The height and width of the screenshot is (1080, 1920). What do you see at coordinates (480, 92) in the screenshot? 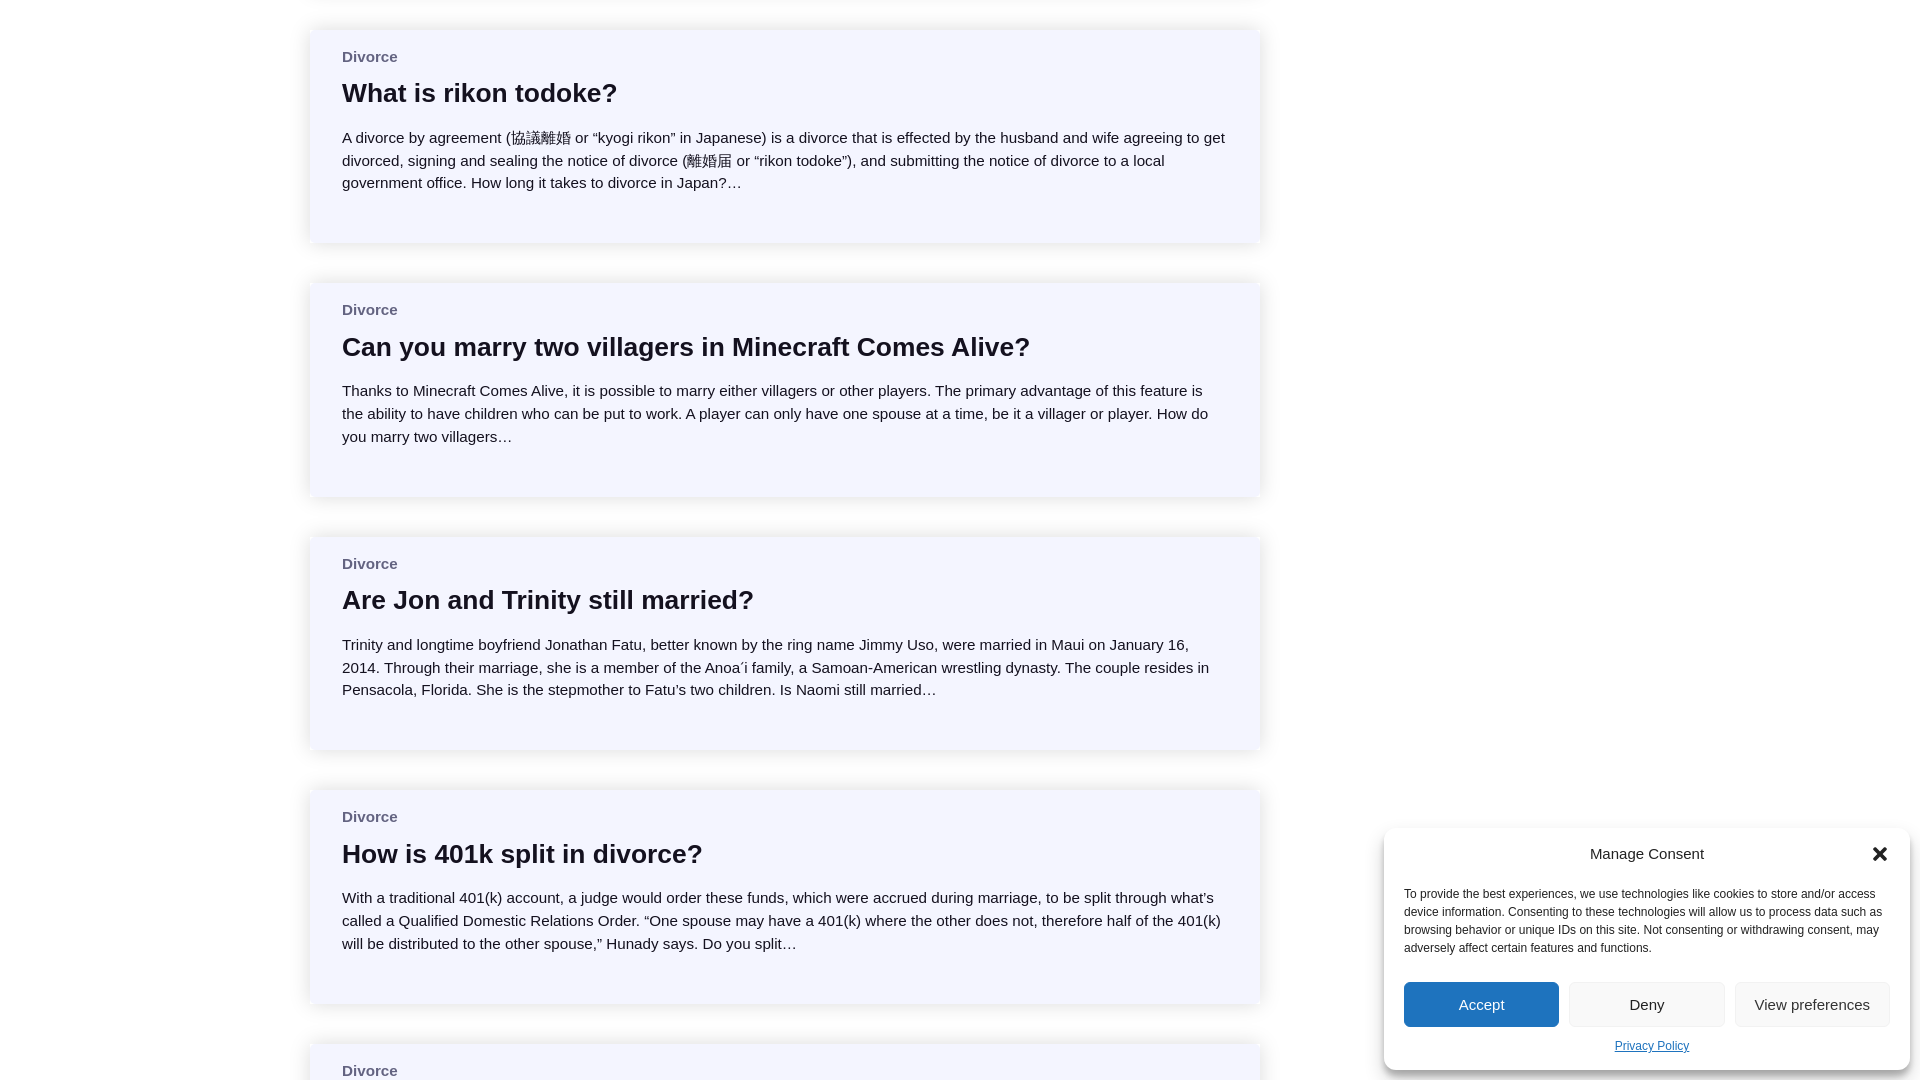
I see `What is rikon todoke?` at bounding box center [480, 92].